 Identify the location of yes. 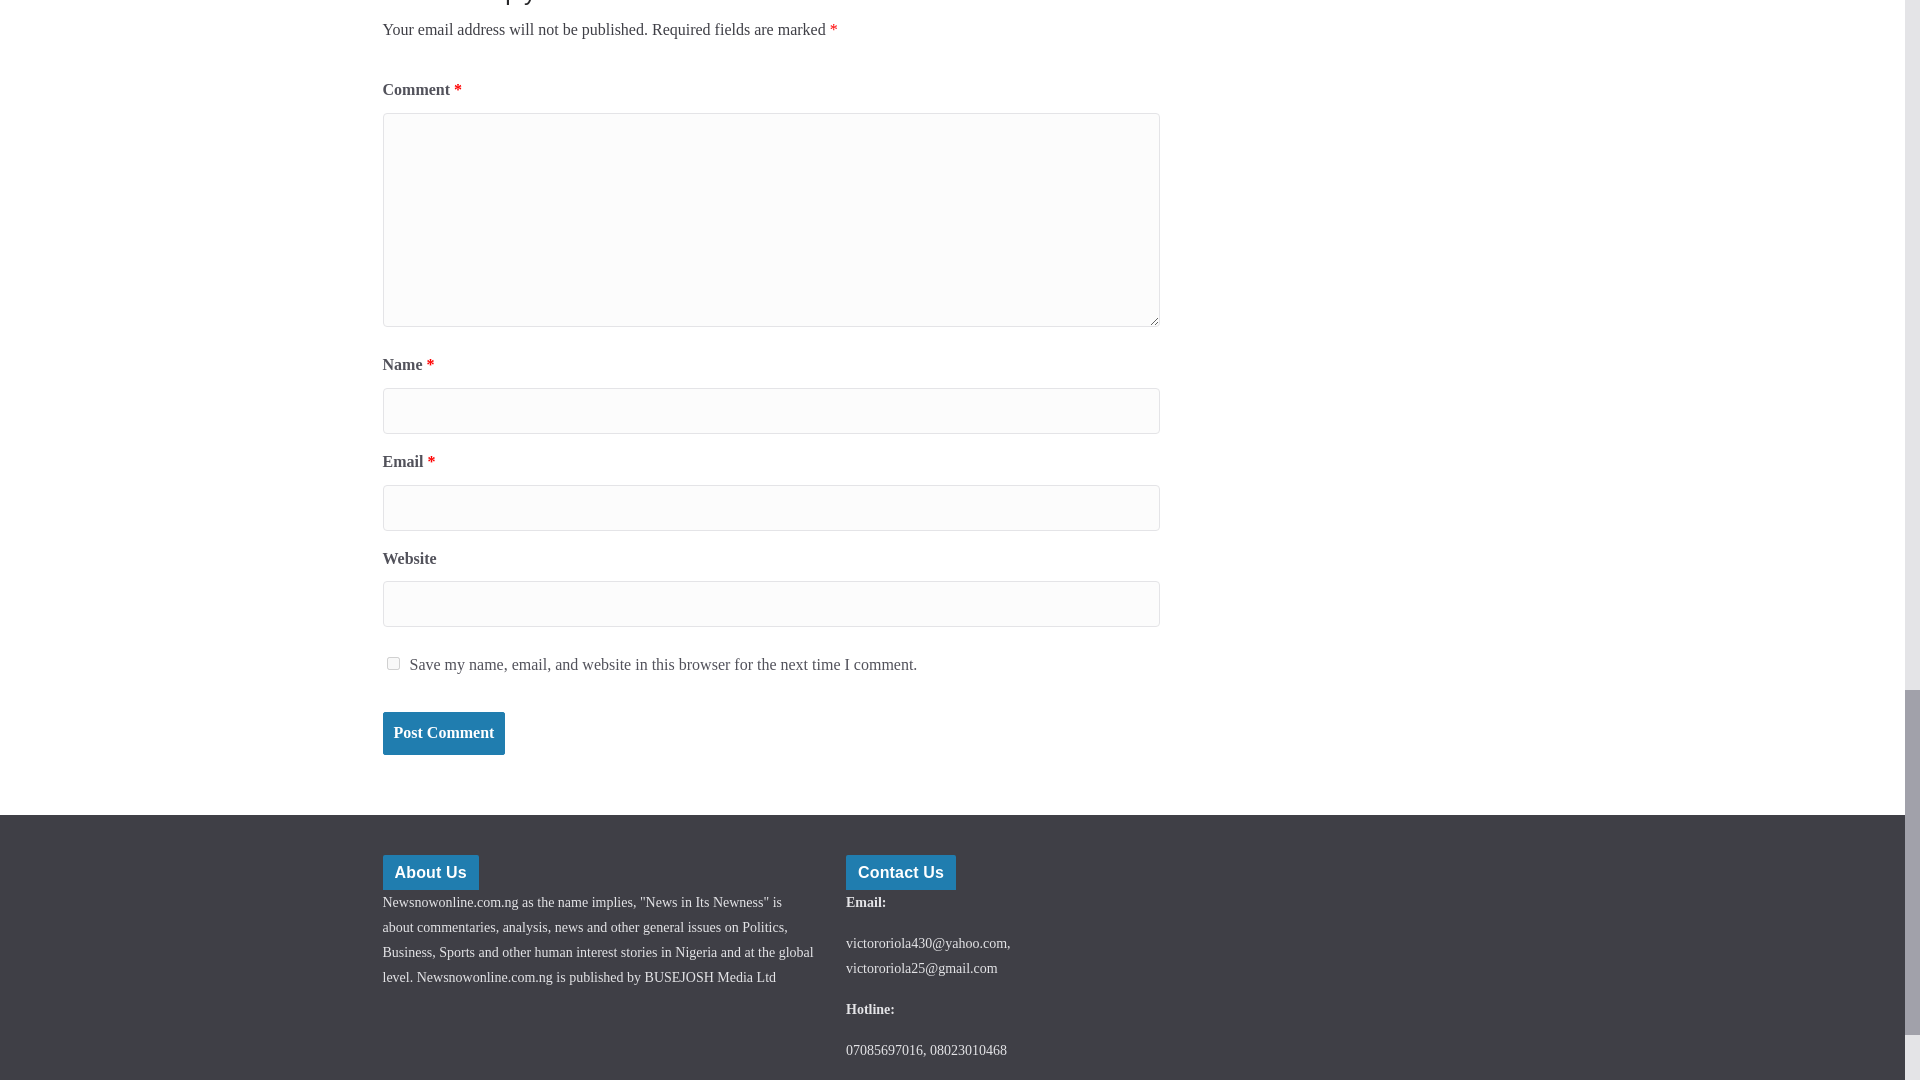
(392, 662).